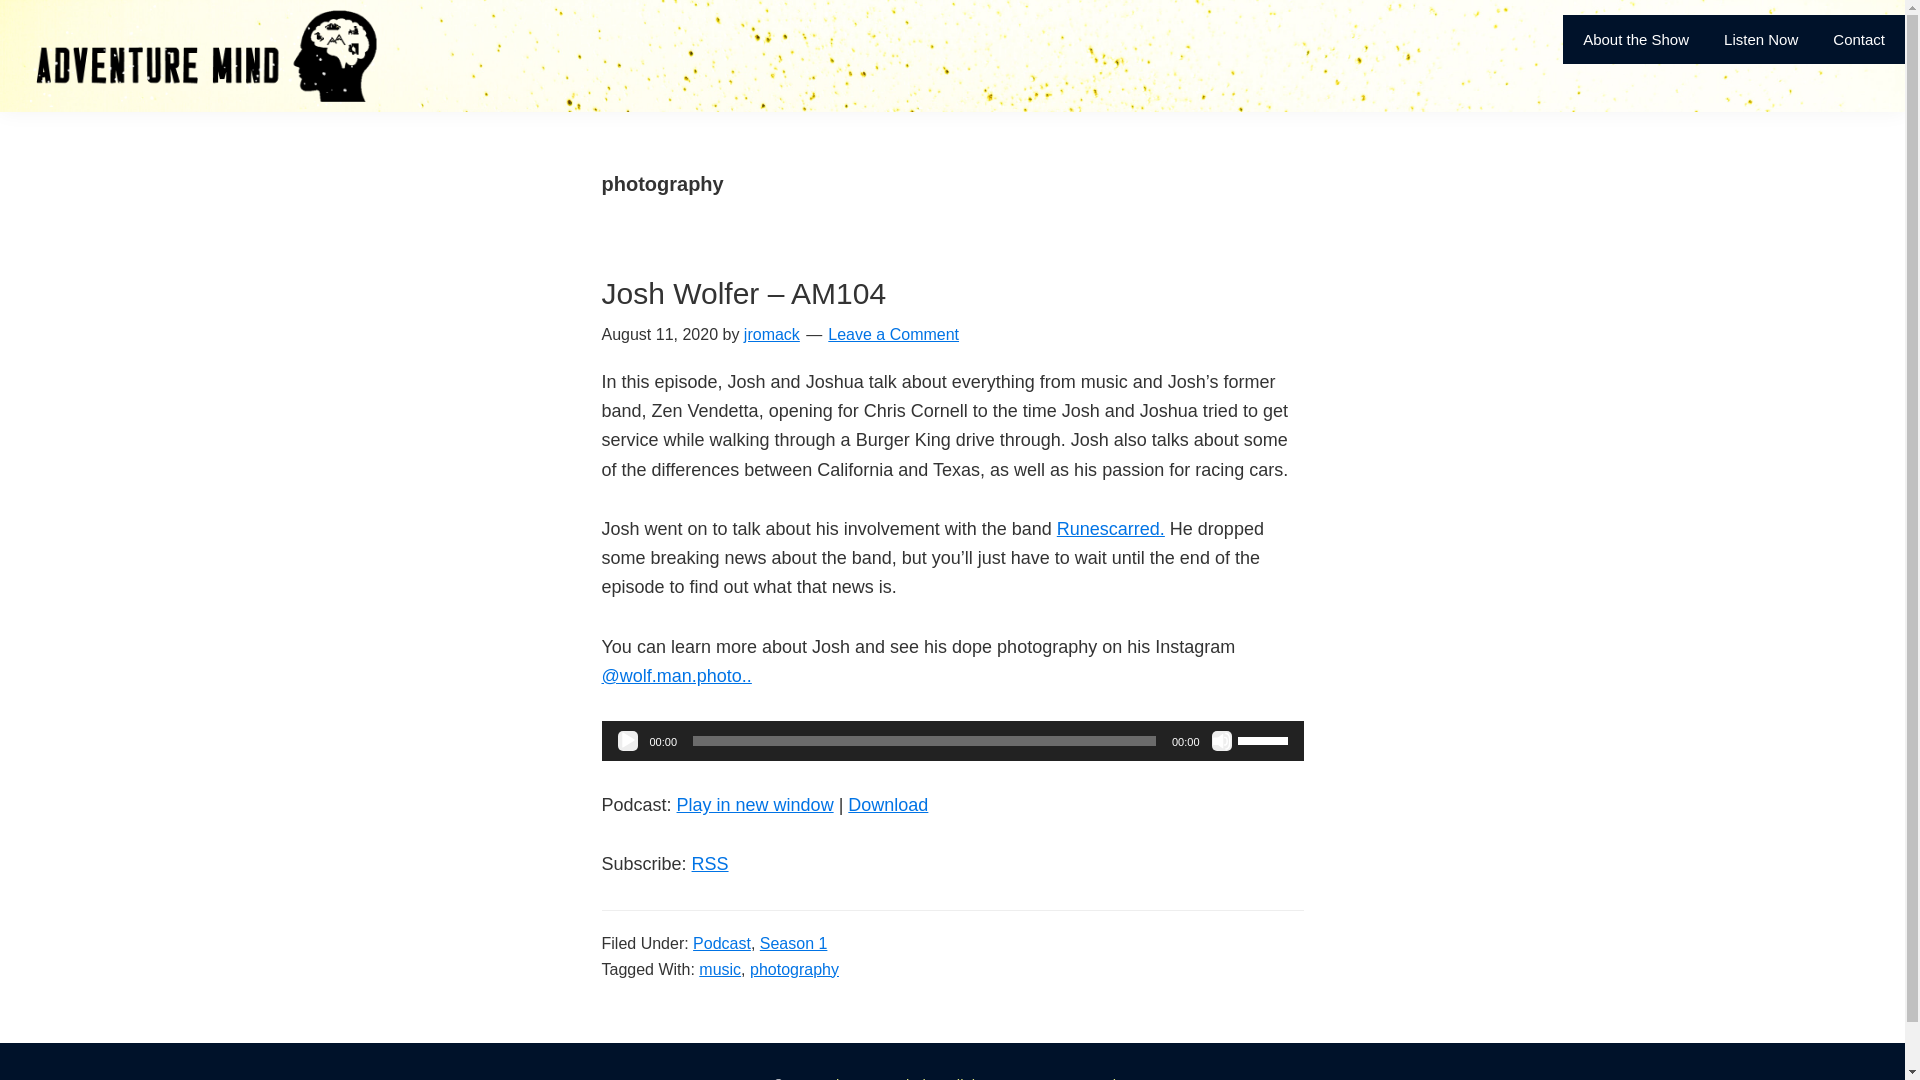 Image resolution: width=1920 pixels, height=1080 pixels. I want to click on Contact, so click(1859, 40).